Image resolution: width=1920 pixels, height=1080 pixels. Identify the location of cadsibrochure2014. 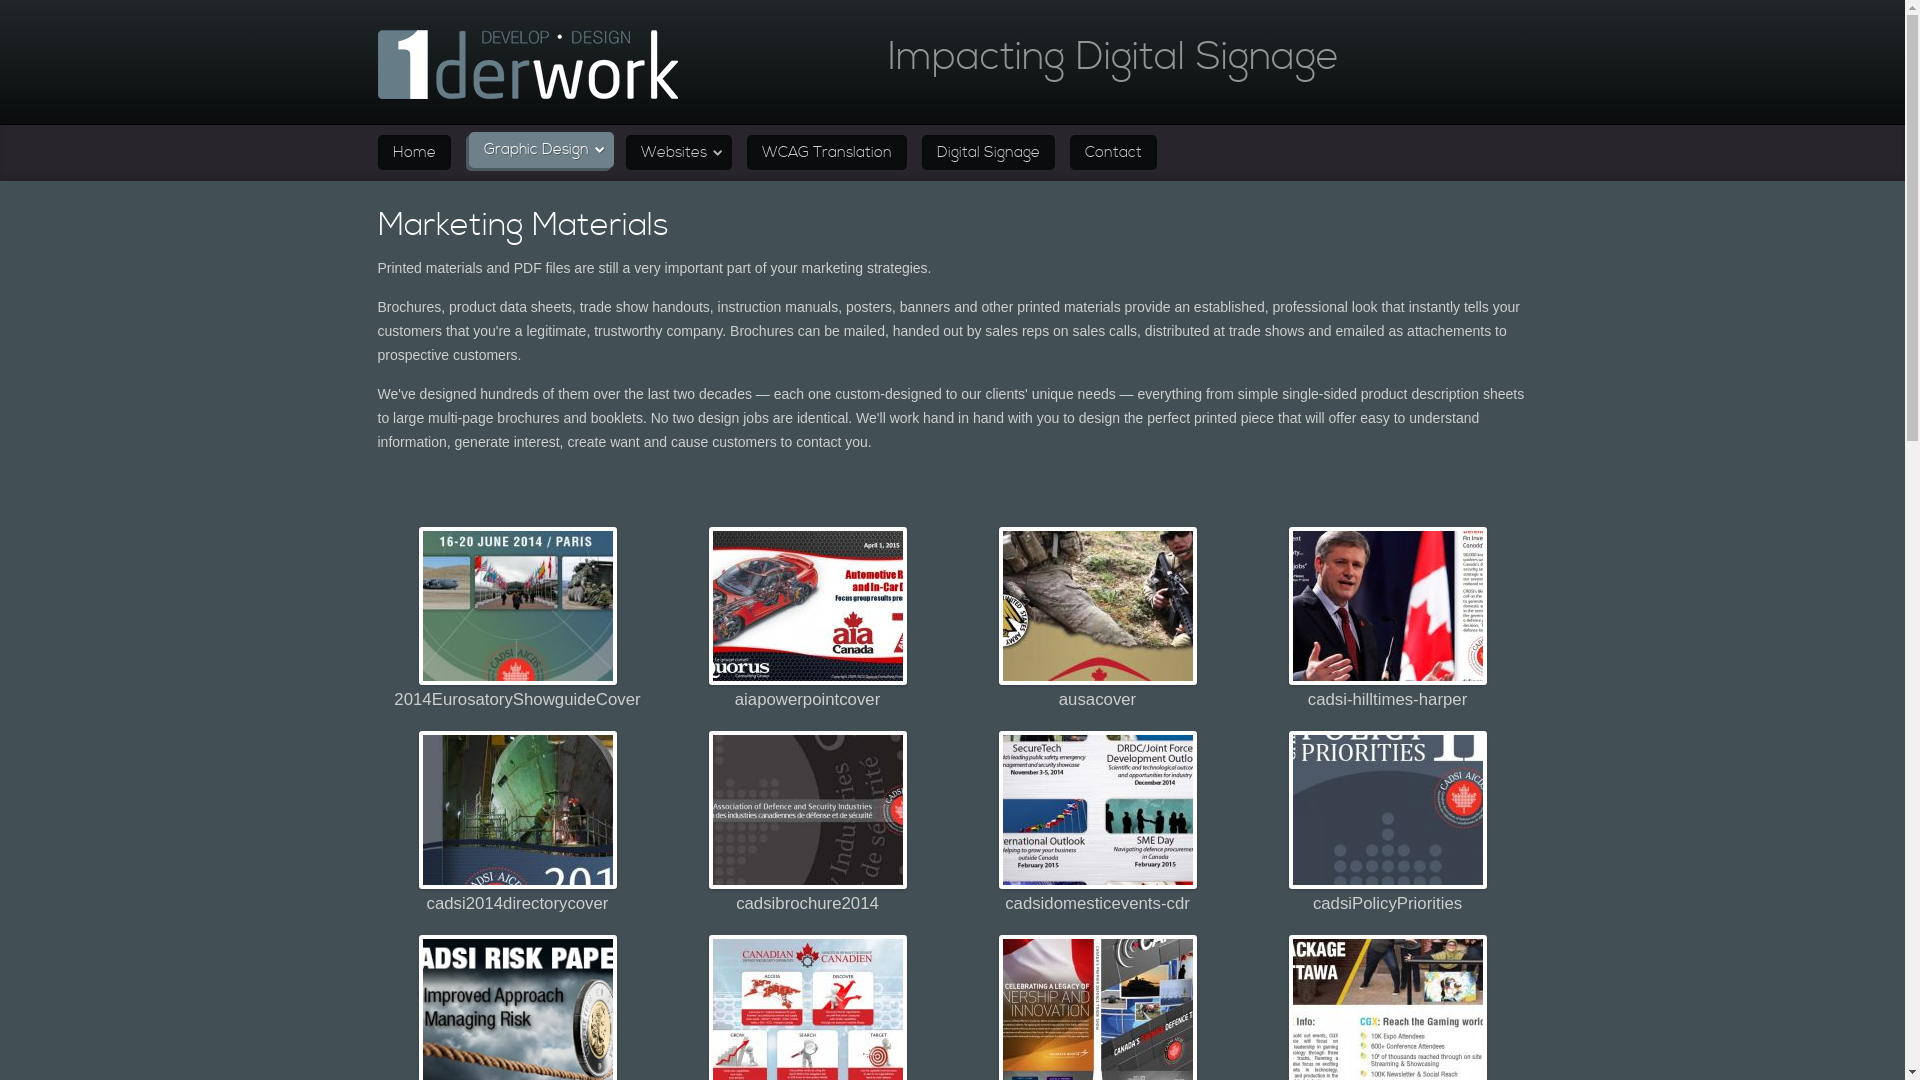
(807, 810).